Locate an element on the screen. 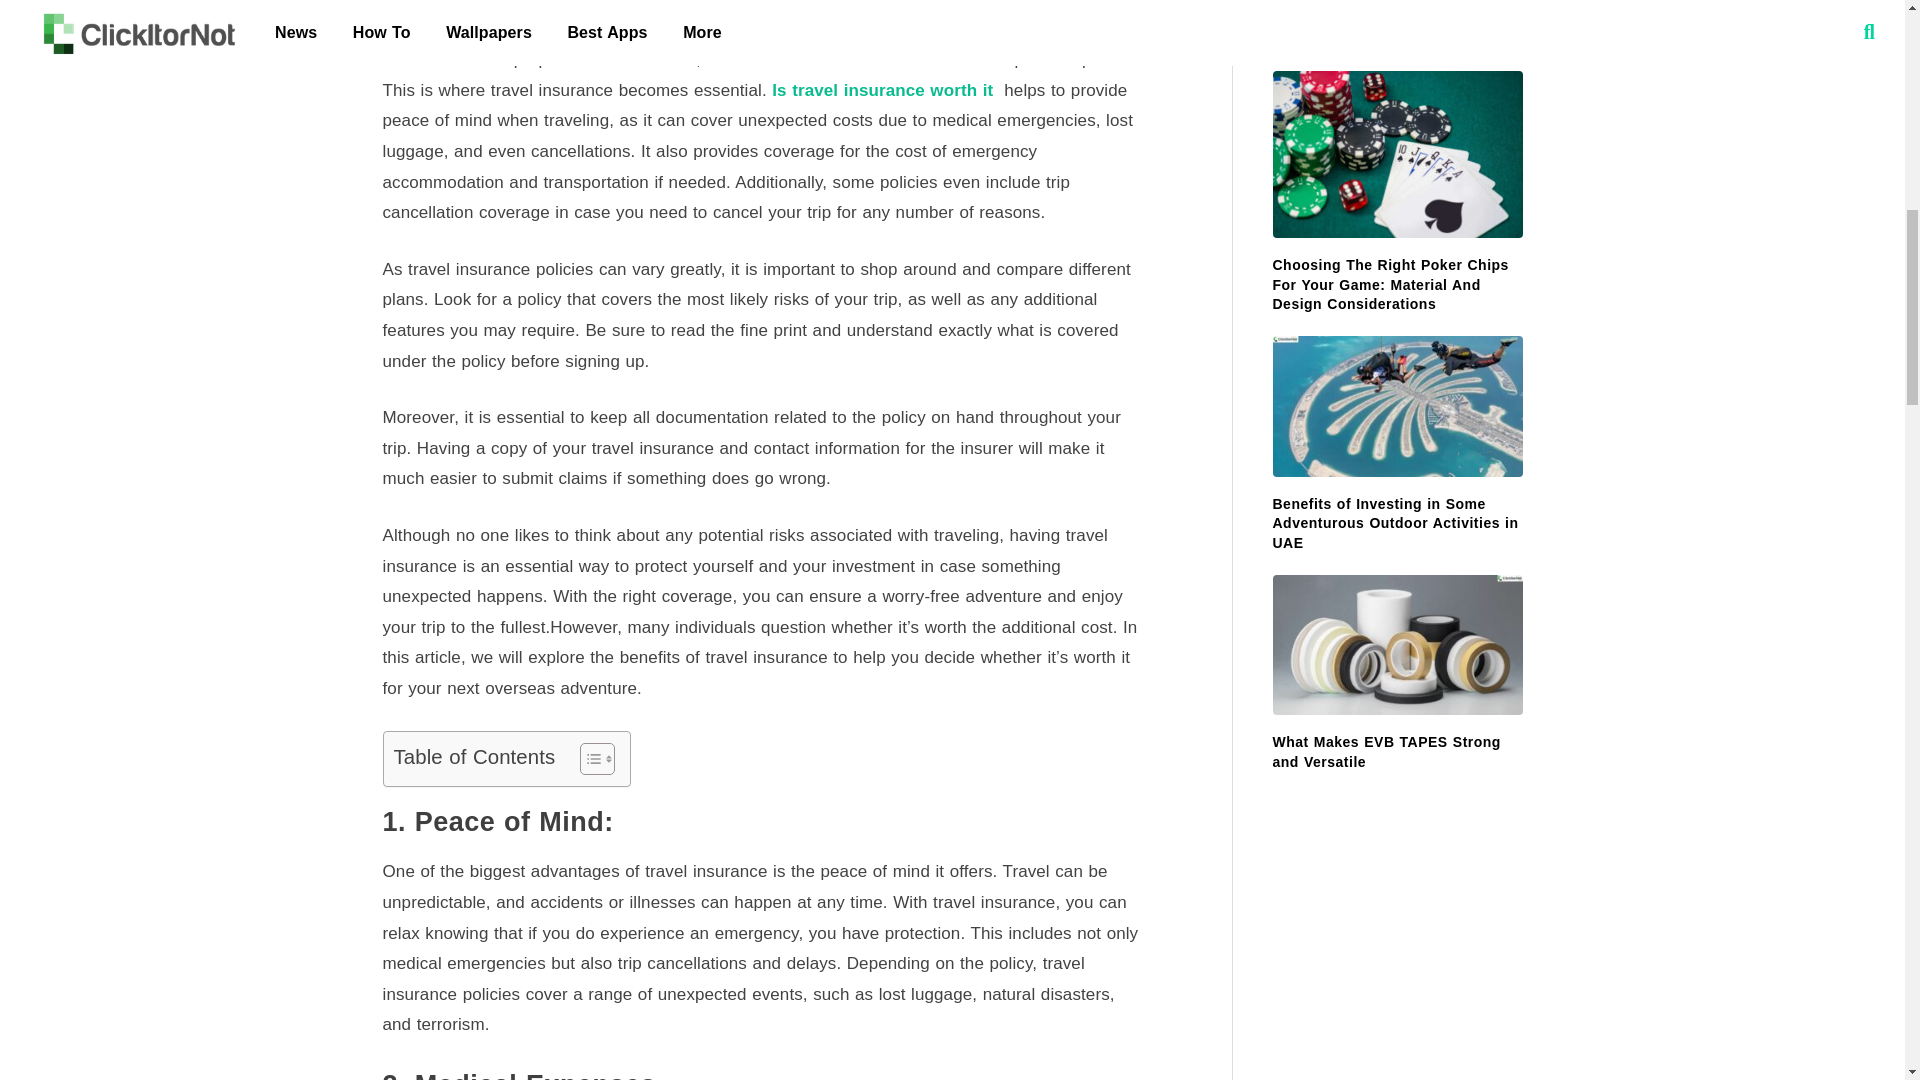 The height and width of the screenshot is (1080, 1920). Is travel insurance worth it is located at coordinates (882, 90).